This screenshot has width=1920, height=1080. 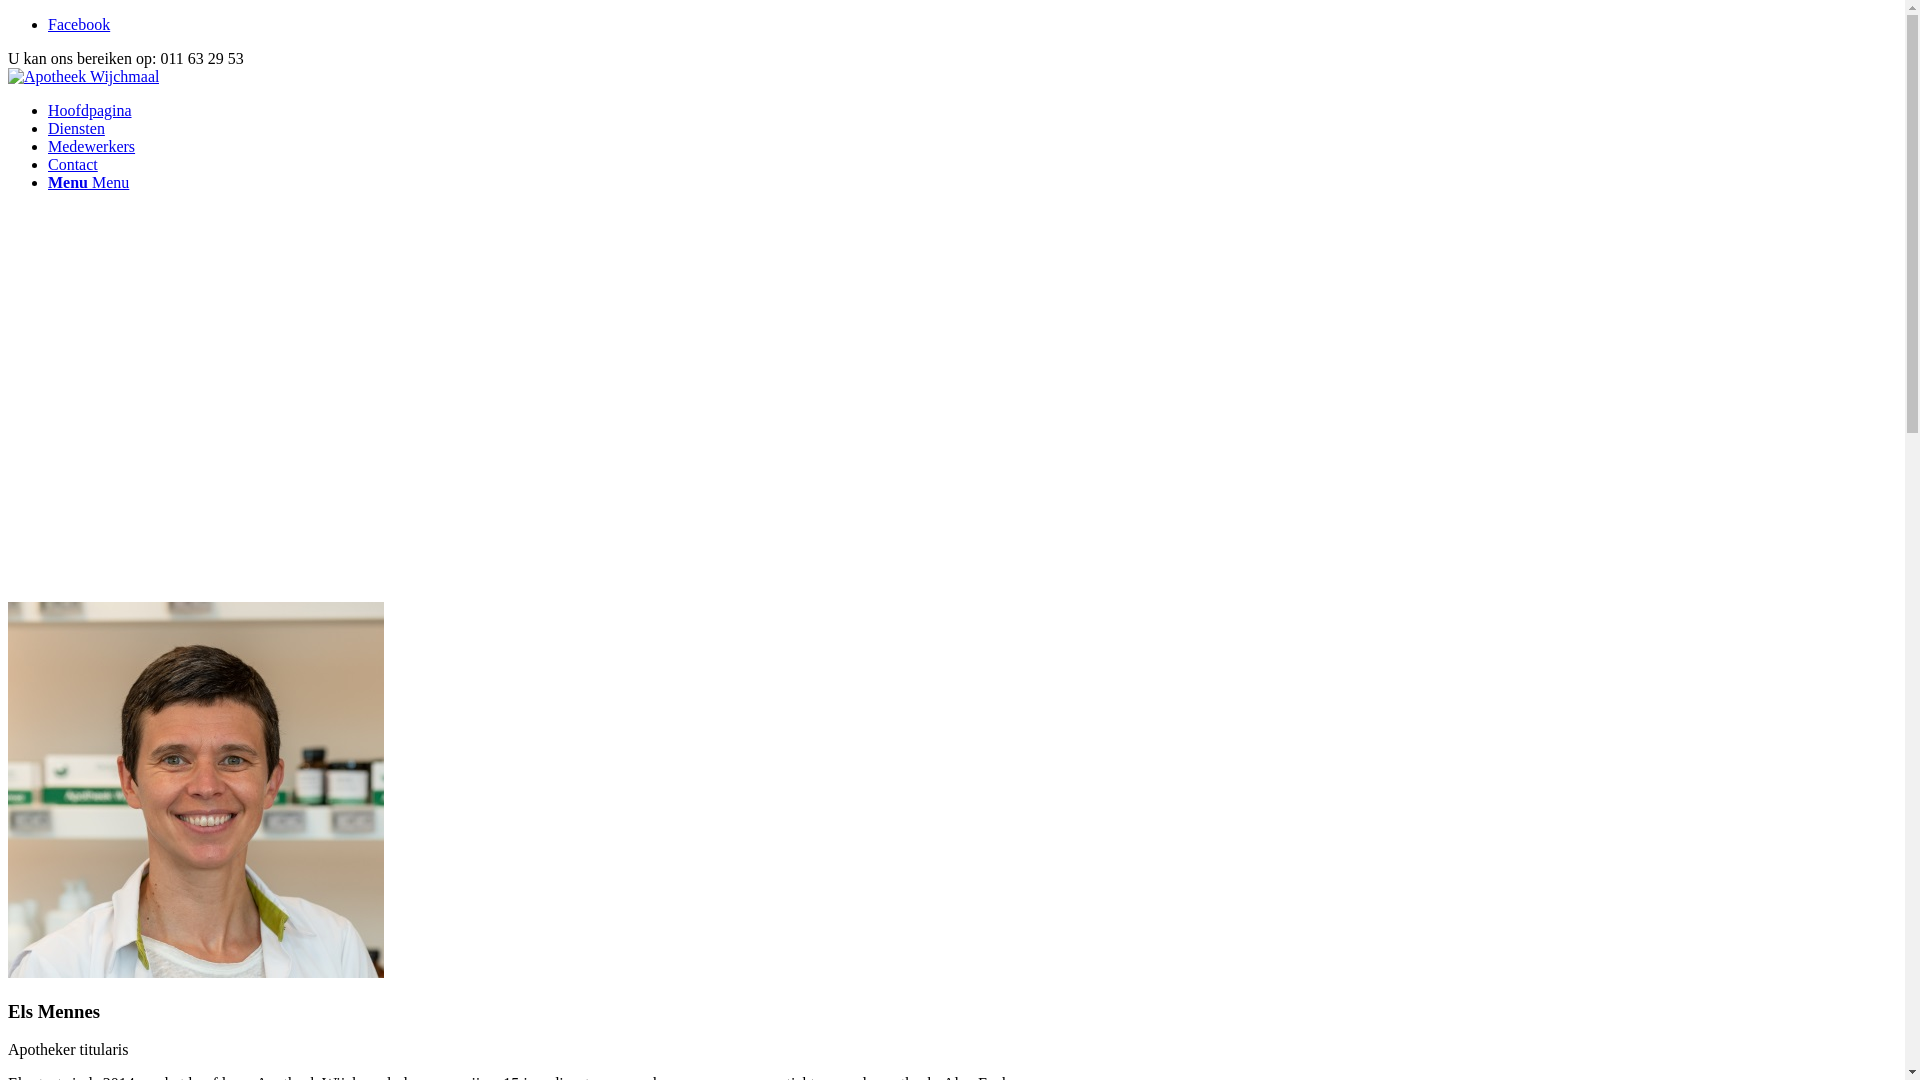 What do you see at coordinates (92, 146) in the screenshot?
I see `Medewerkers` at bounding box center [92, 146].